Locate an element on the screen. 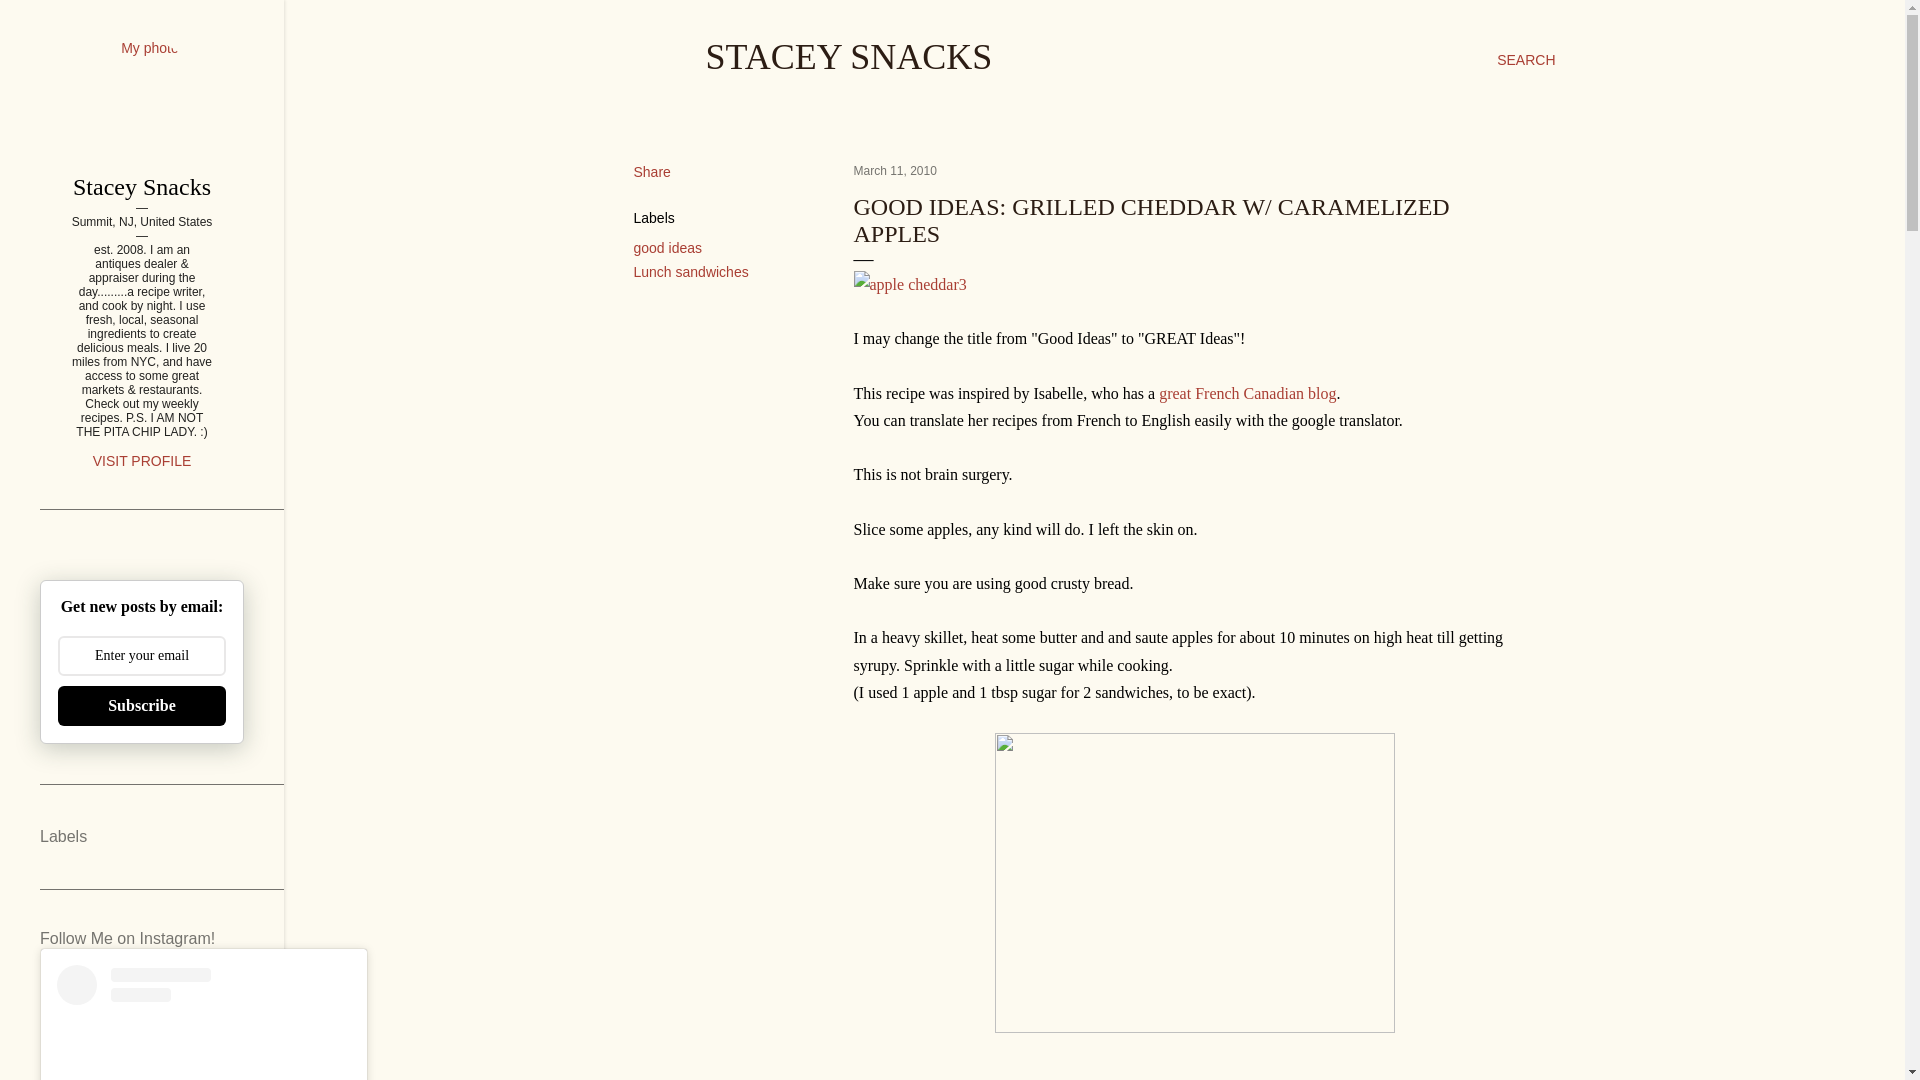 This screenshot has width=1920, height=1080. permanent link is located at coordinates (895, 171).